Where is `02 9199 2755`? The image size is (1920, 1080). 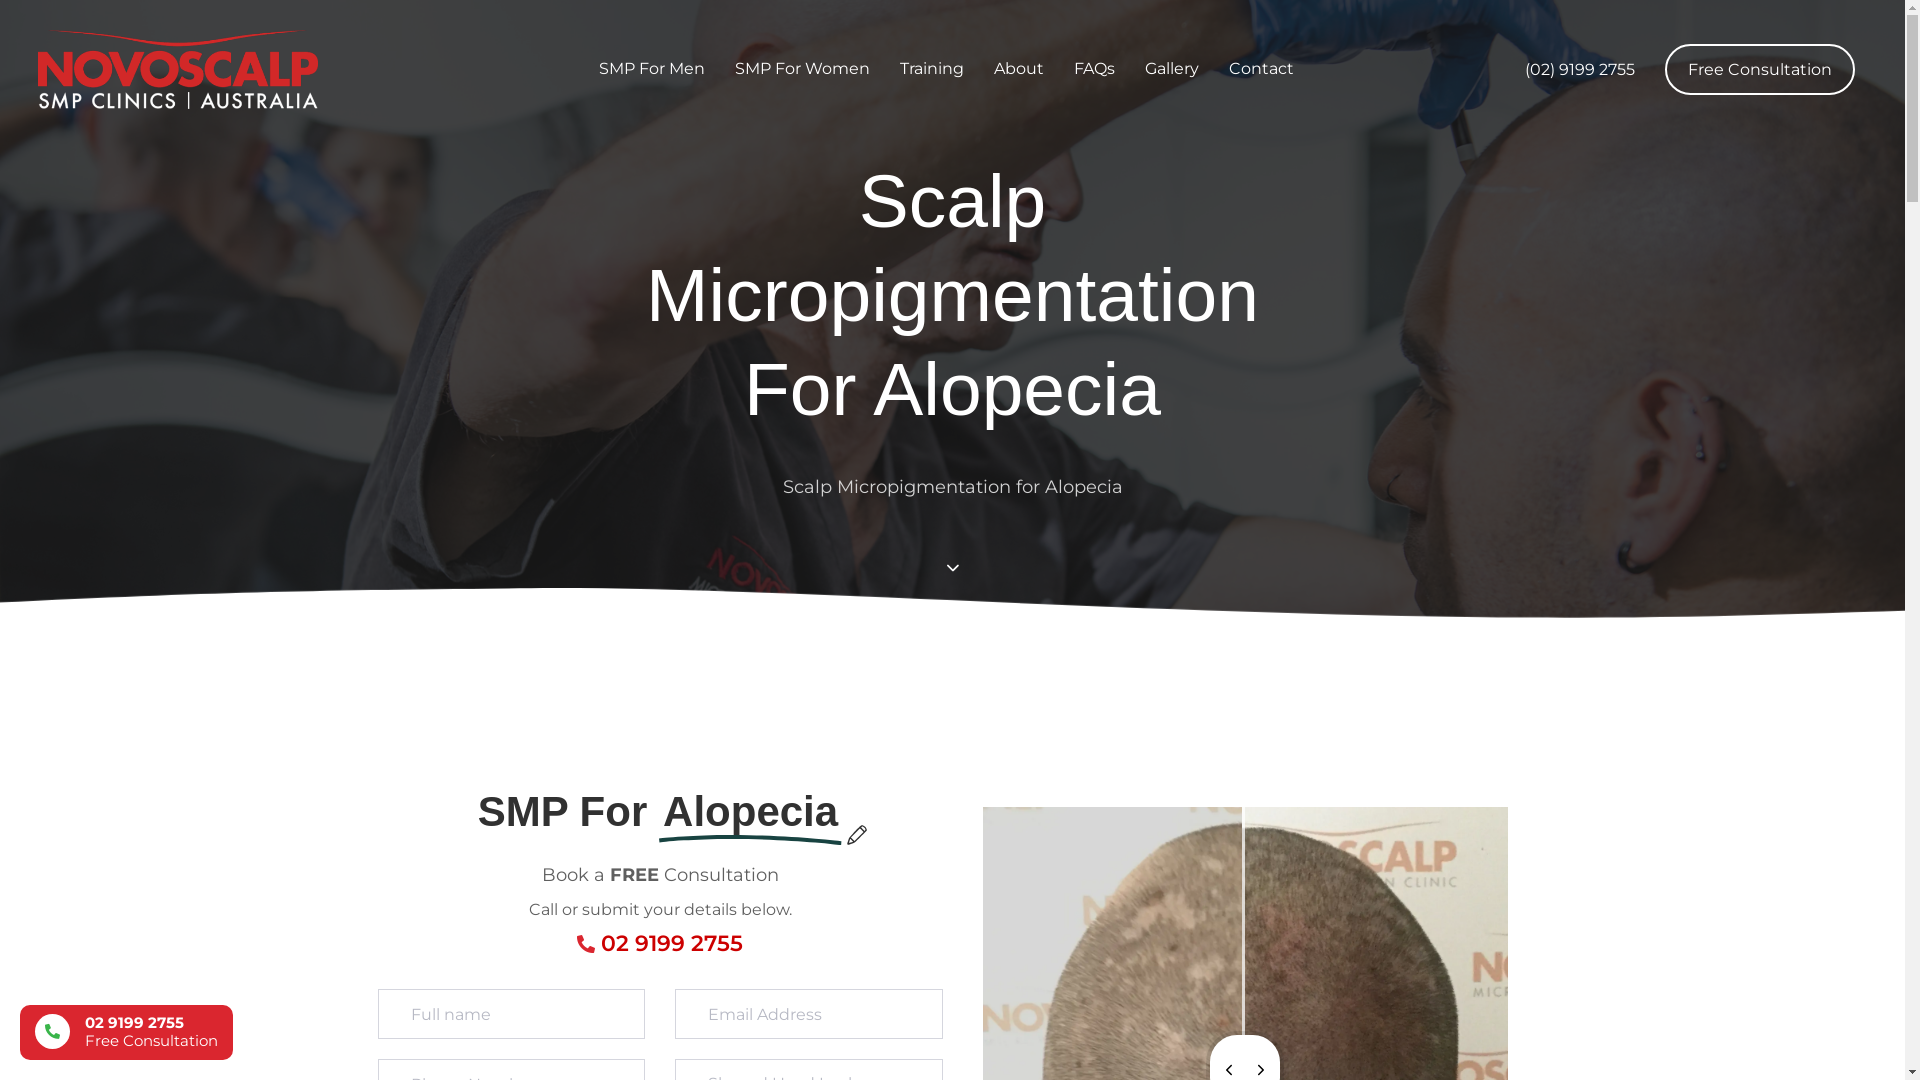 02 9199 2755 is located at coordinates (672, 944).